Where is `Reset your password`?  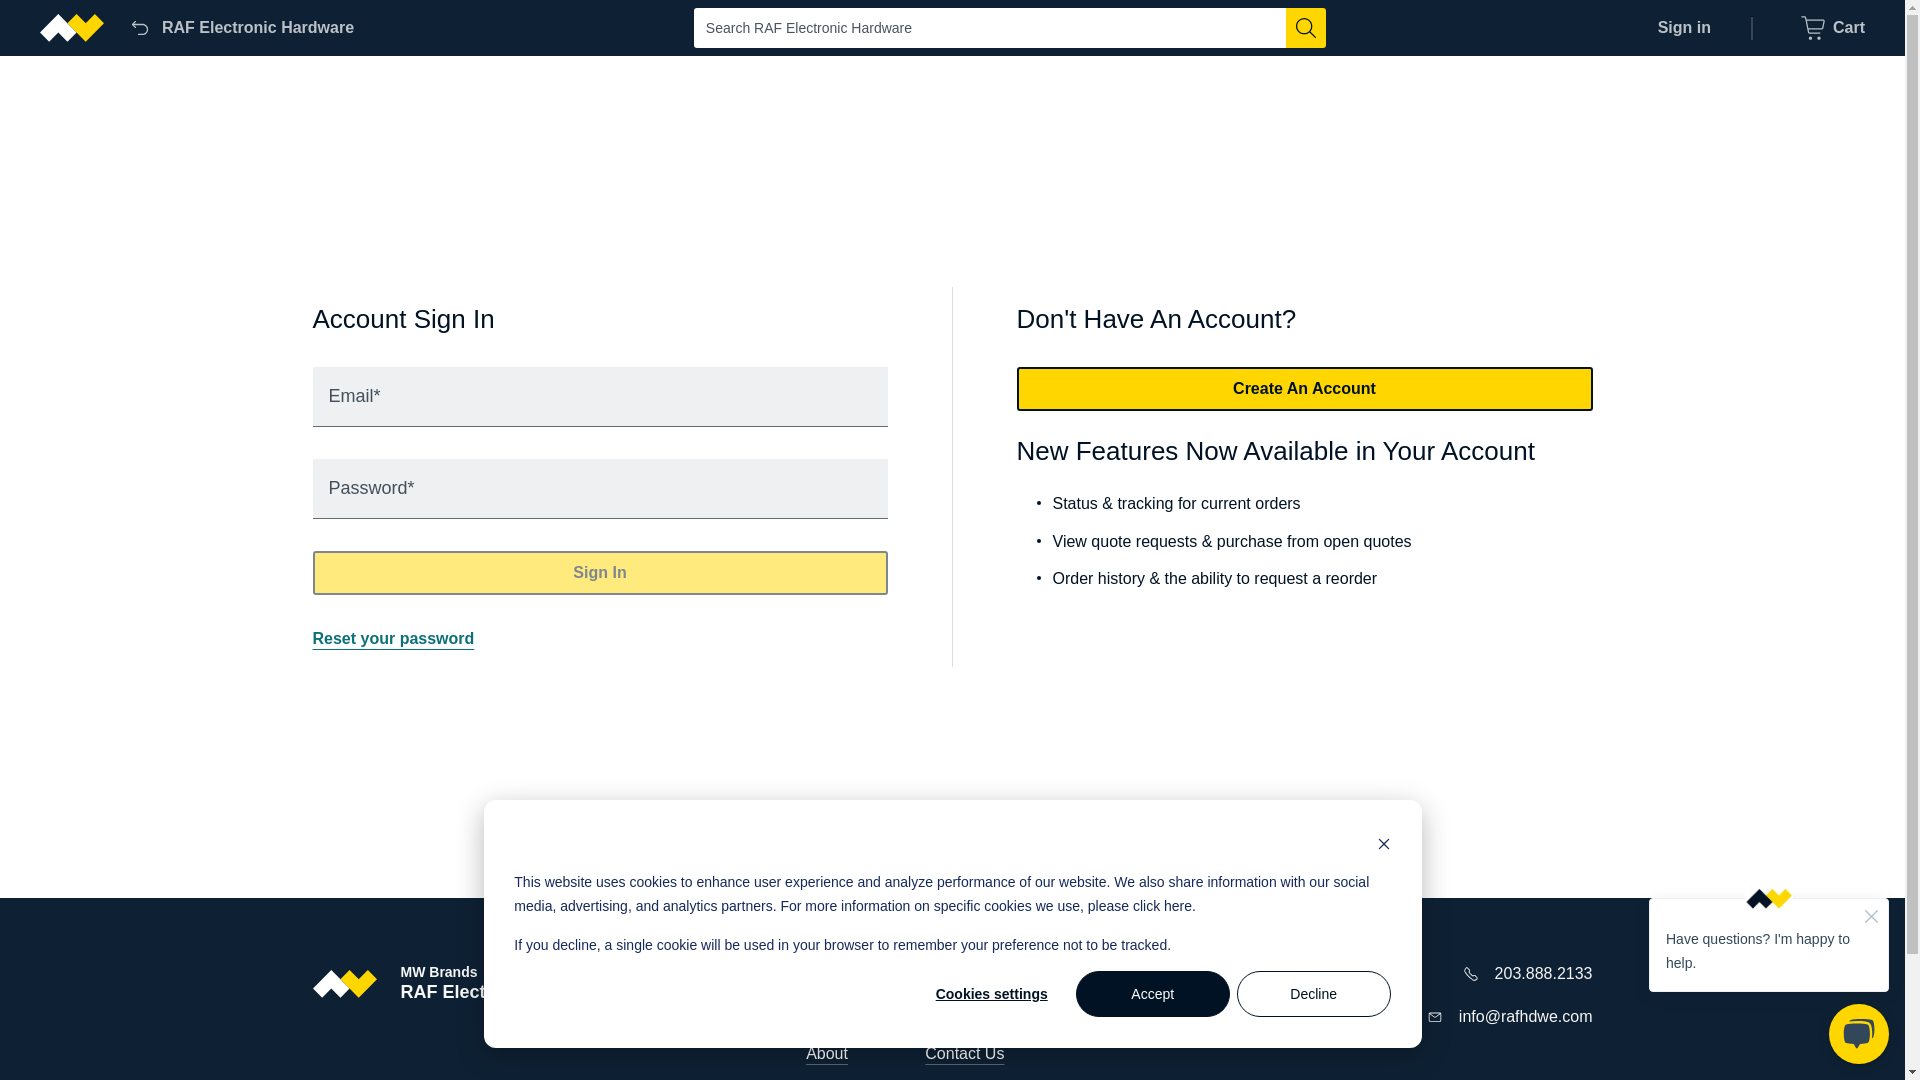 Reset your password is located at coordinates (838, 1013).